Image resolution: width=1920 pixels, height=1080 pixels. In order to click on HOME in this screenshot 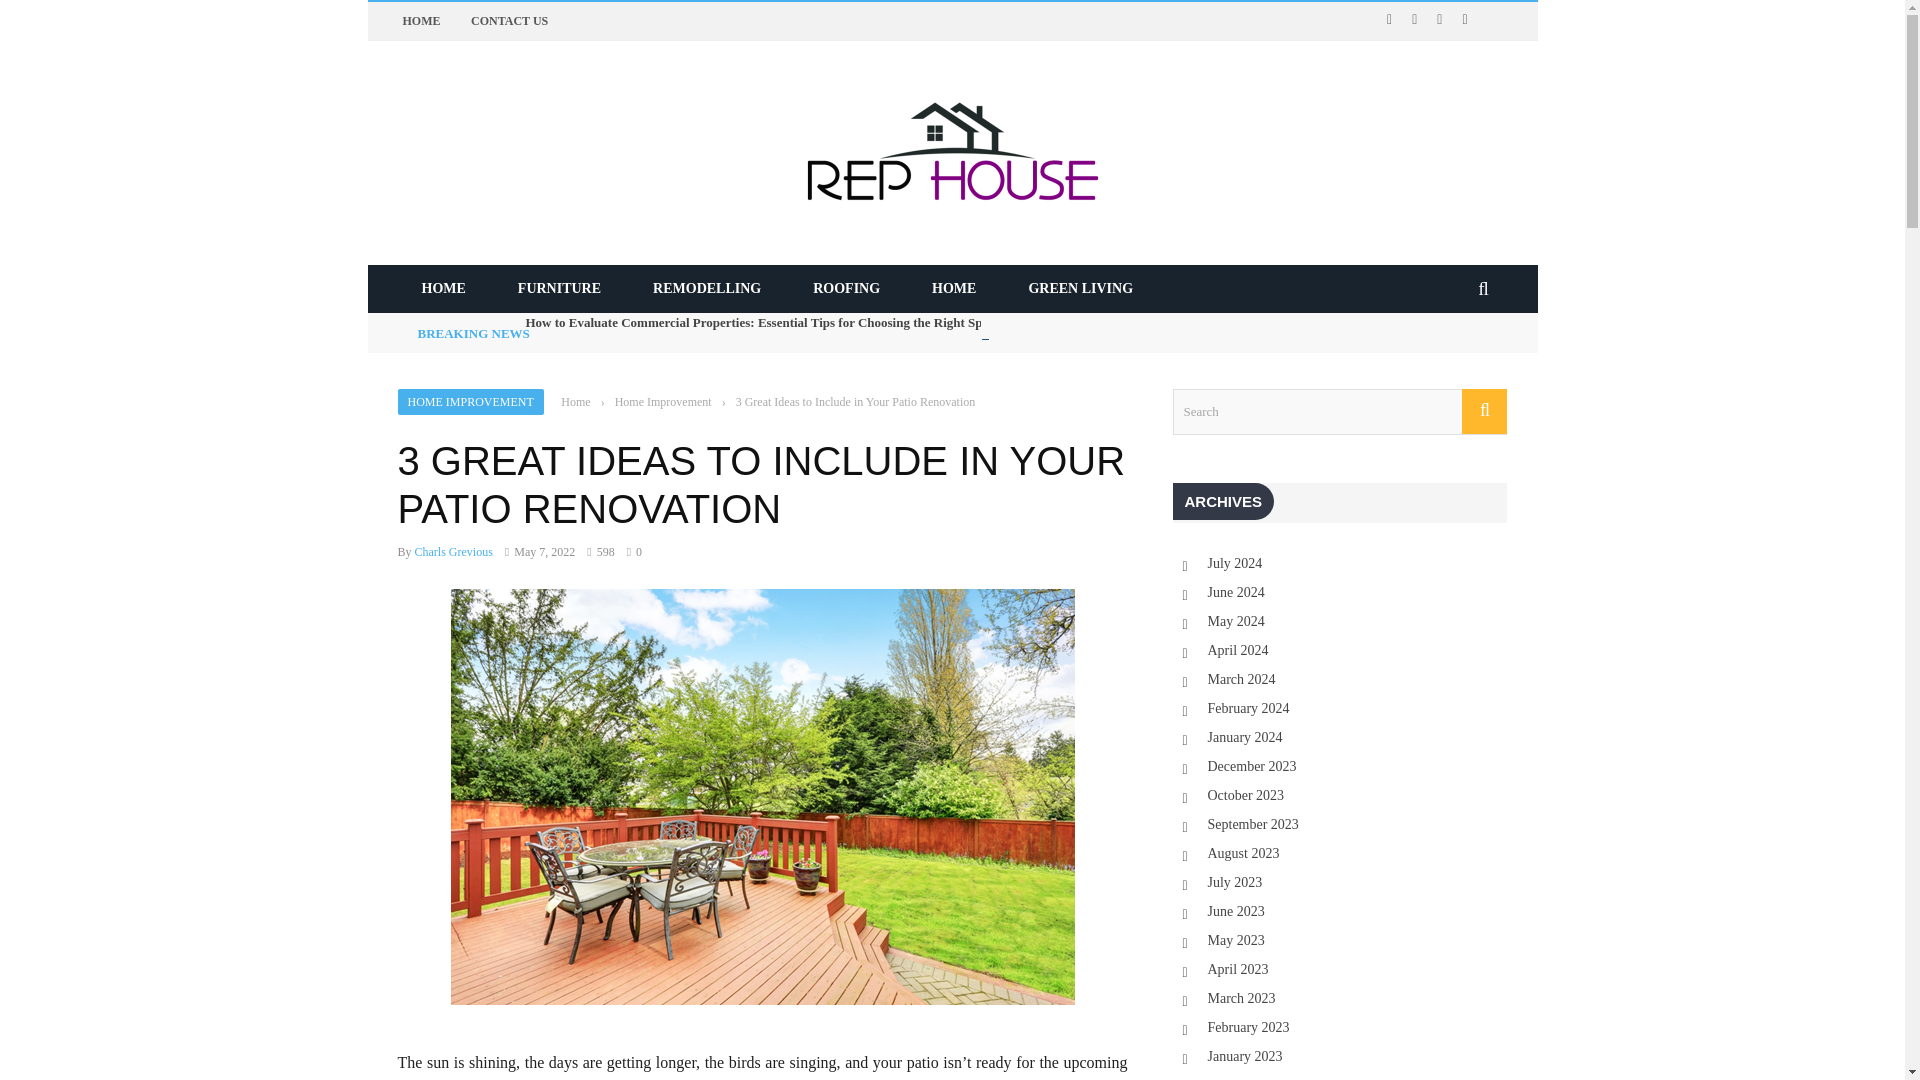, I will do `click(954, 288)`.